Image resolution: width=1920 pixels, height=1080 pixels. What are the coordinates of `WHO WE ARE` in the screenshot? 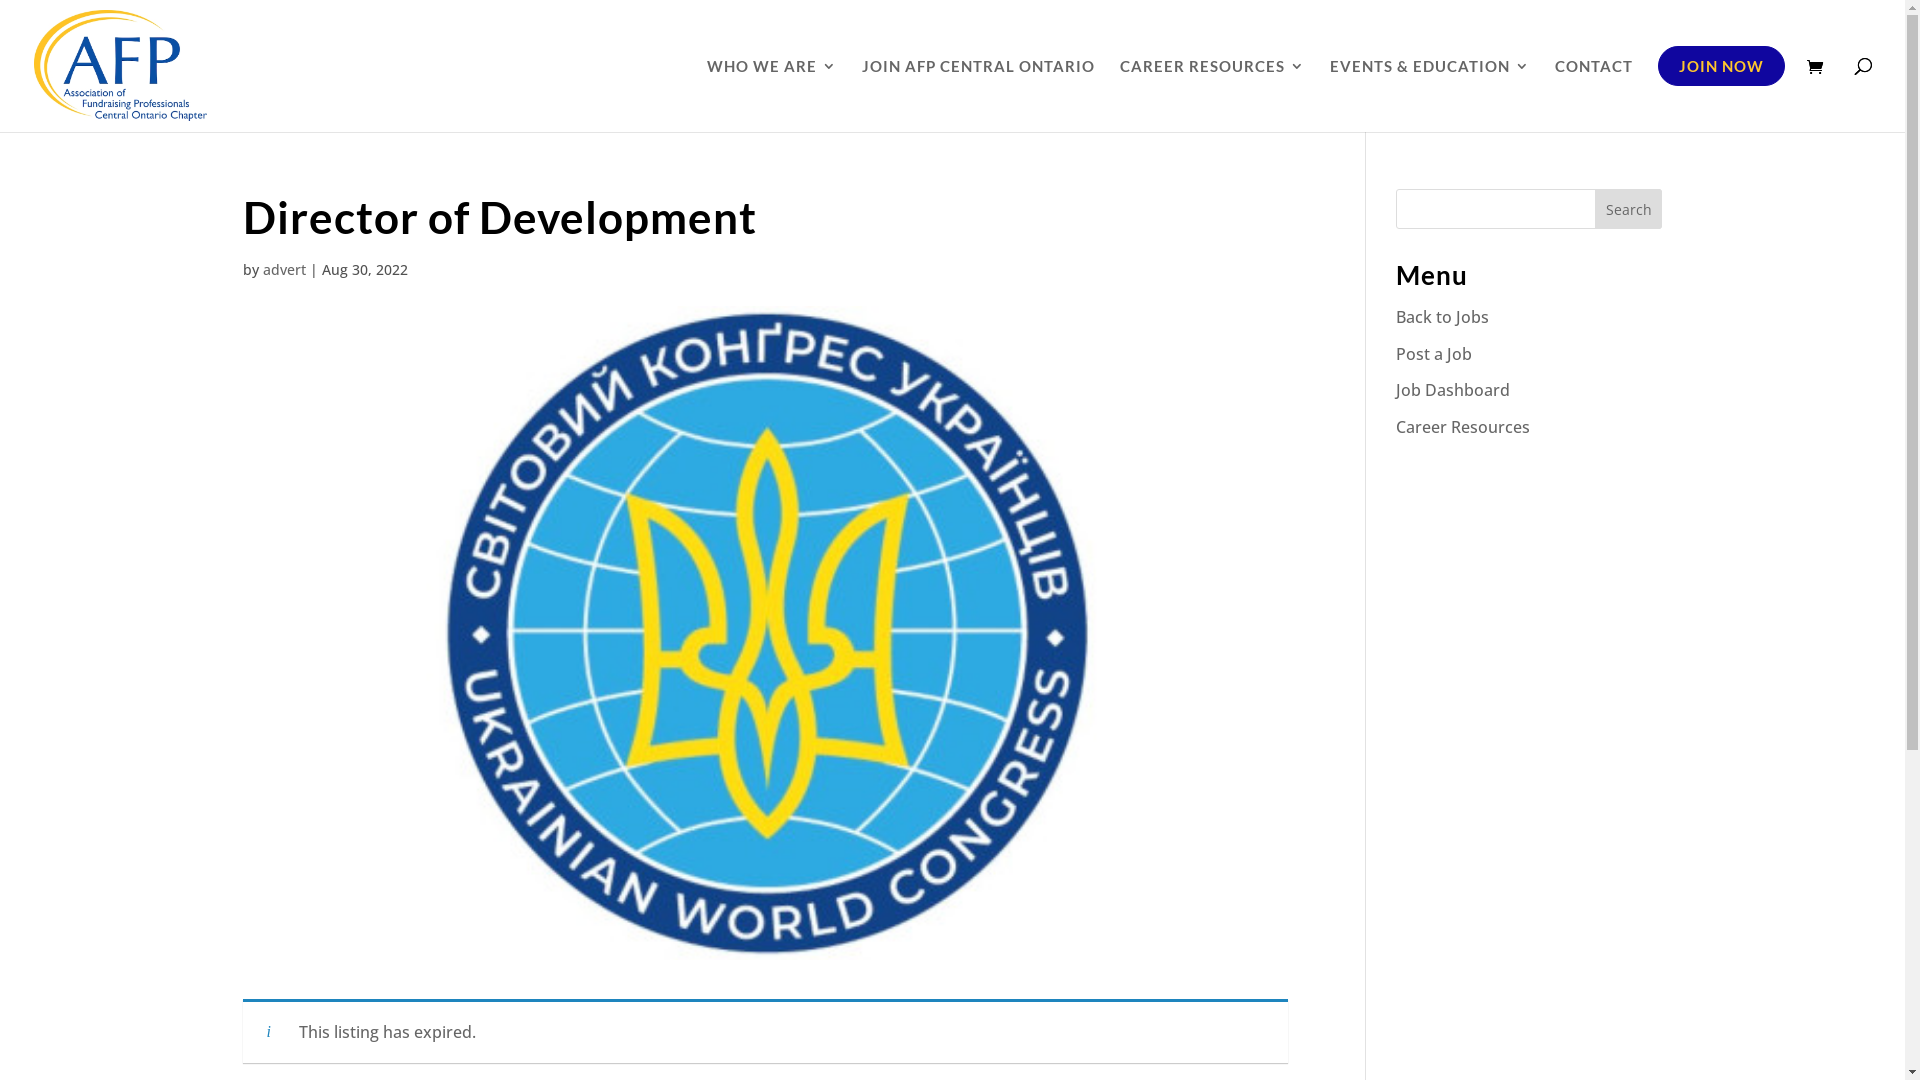 It's located at (772, 95).